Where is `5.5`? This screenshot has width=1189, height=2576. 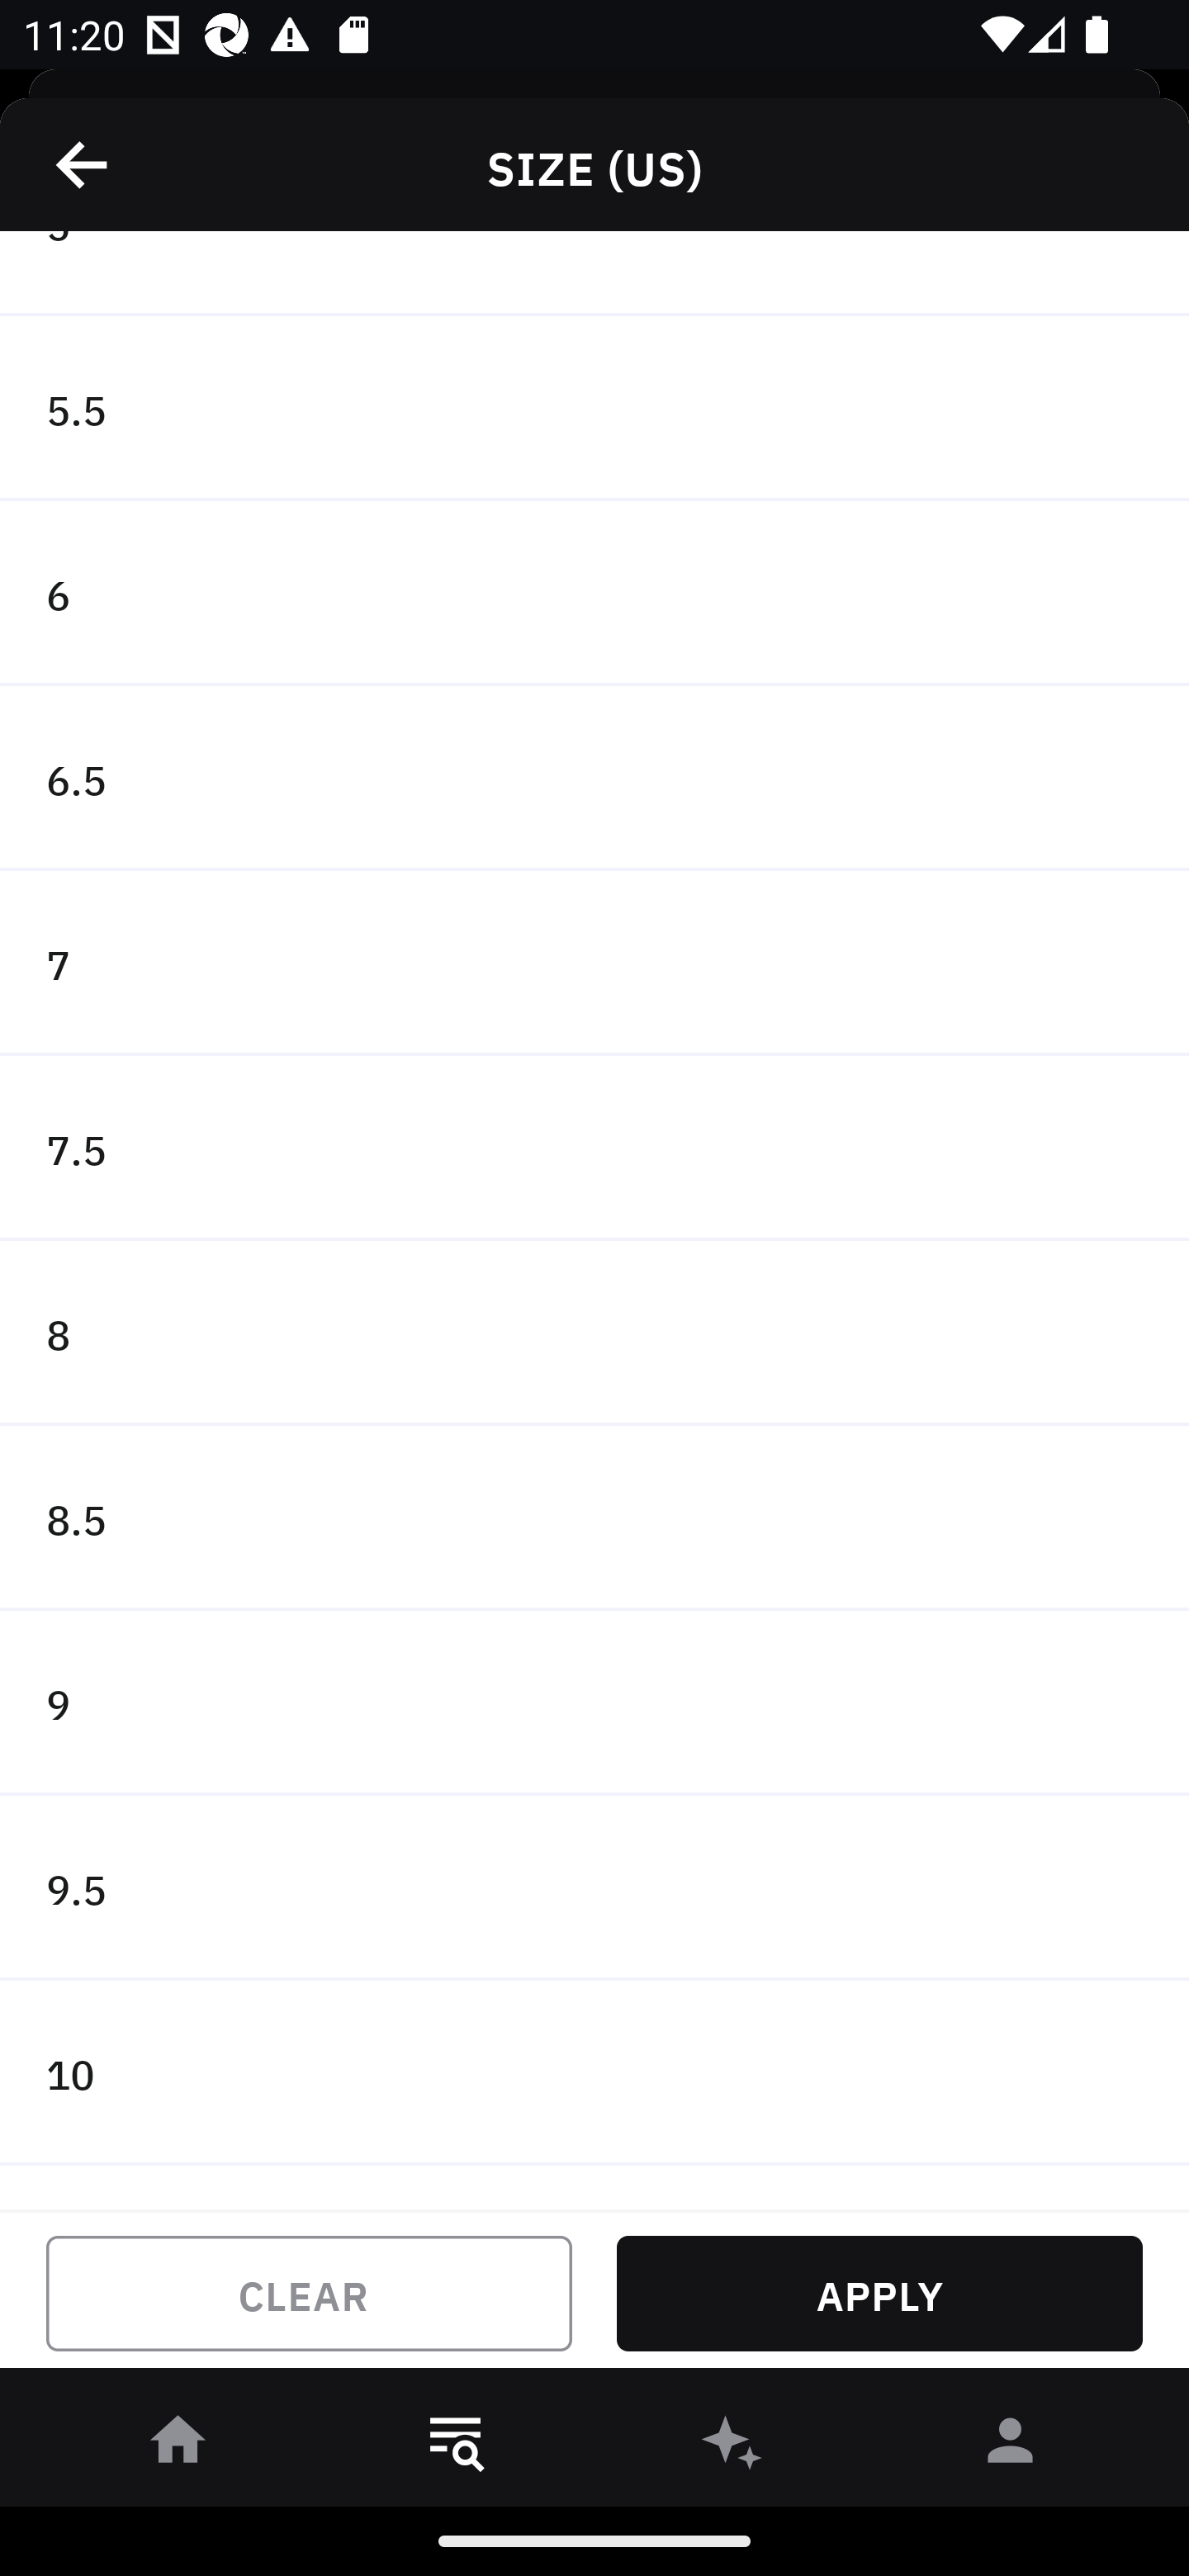
5.5 is located at coordinates (594, 410).